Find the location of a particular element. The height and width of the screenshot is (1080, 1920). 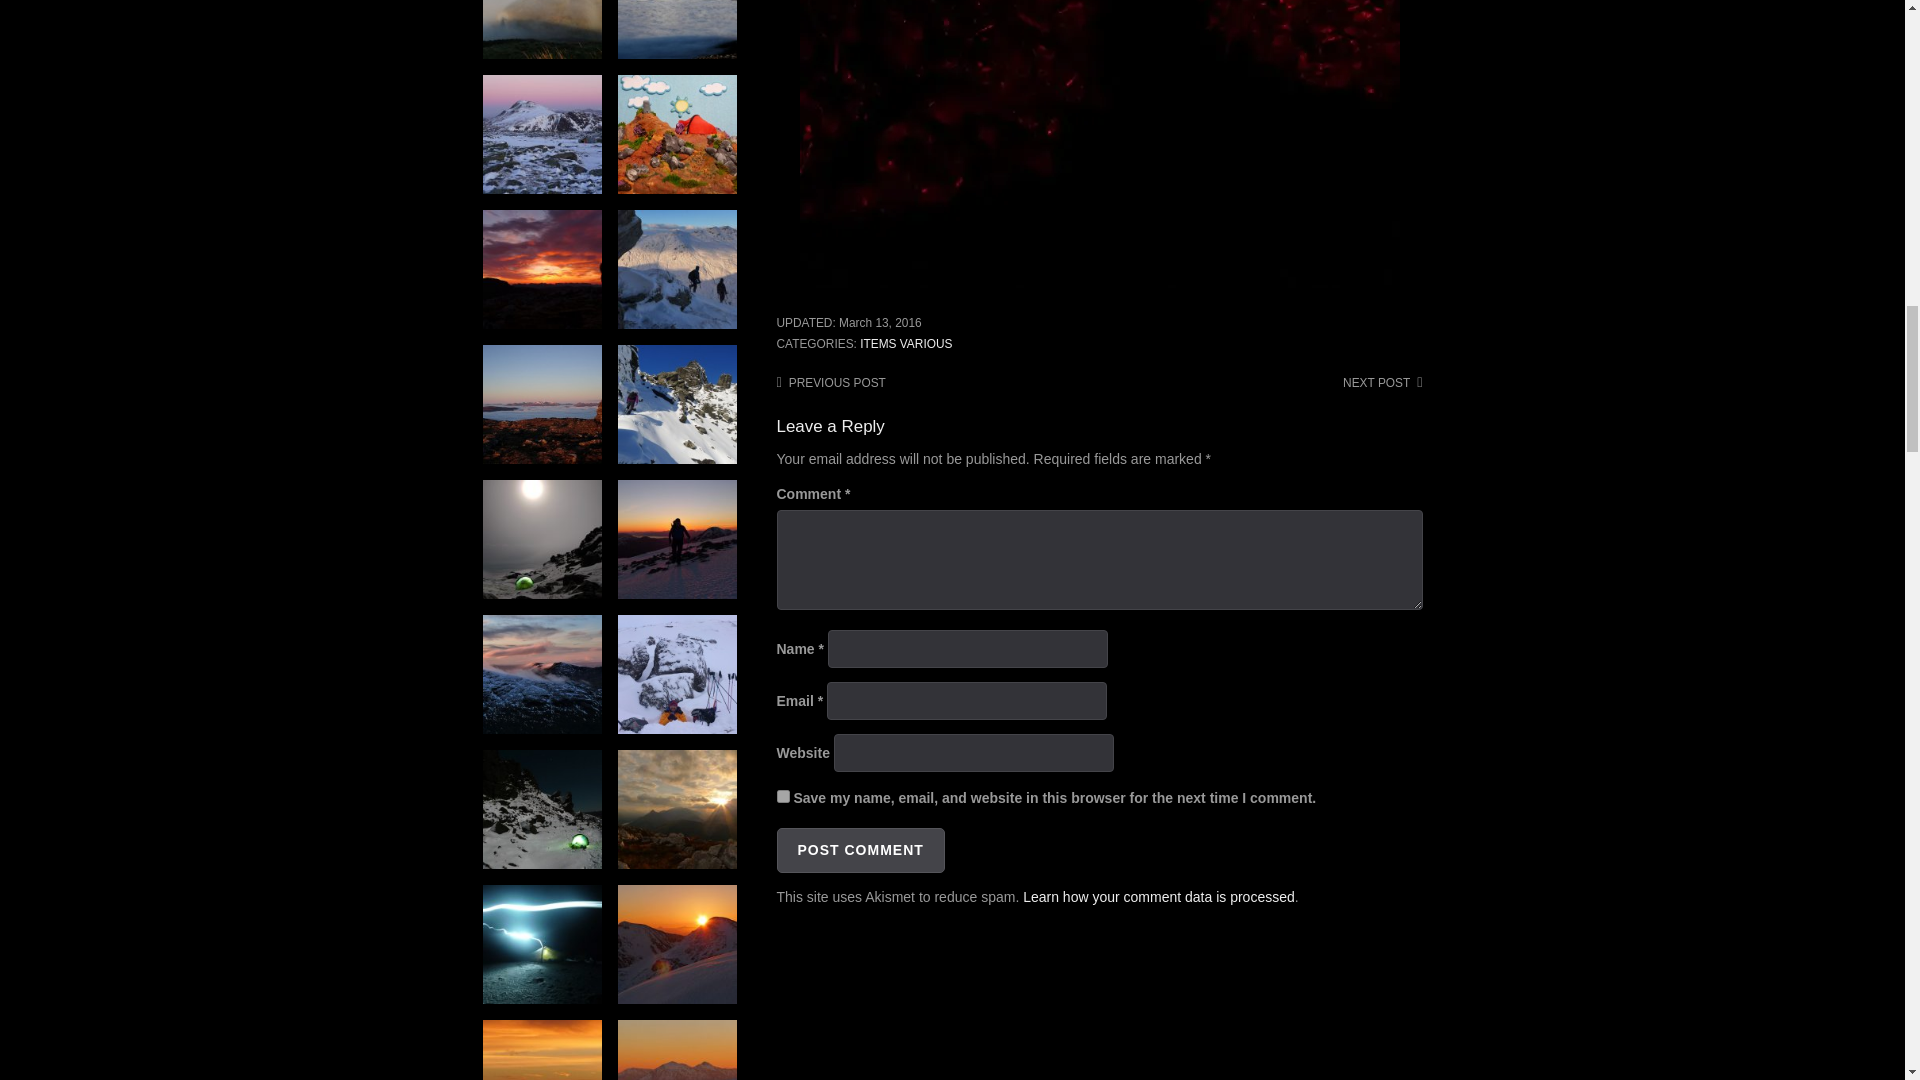

Learn how your comment data is processed is located at coordinates (1158, 896).